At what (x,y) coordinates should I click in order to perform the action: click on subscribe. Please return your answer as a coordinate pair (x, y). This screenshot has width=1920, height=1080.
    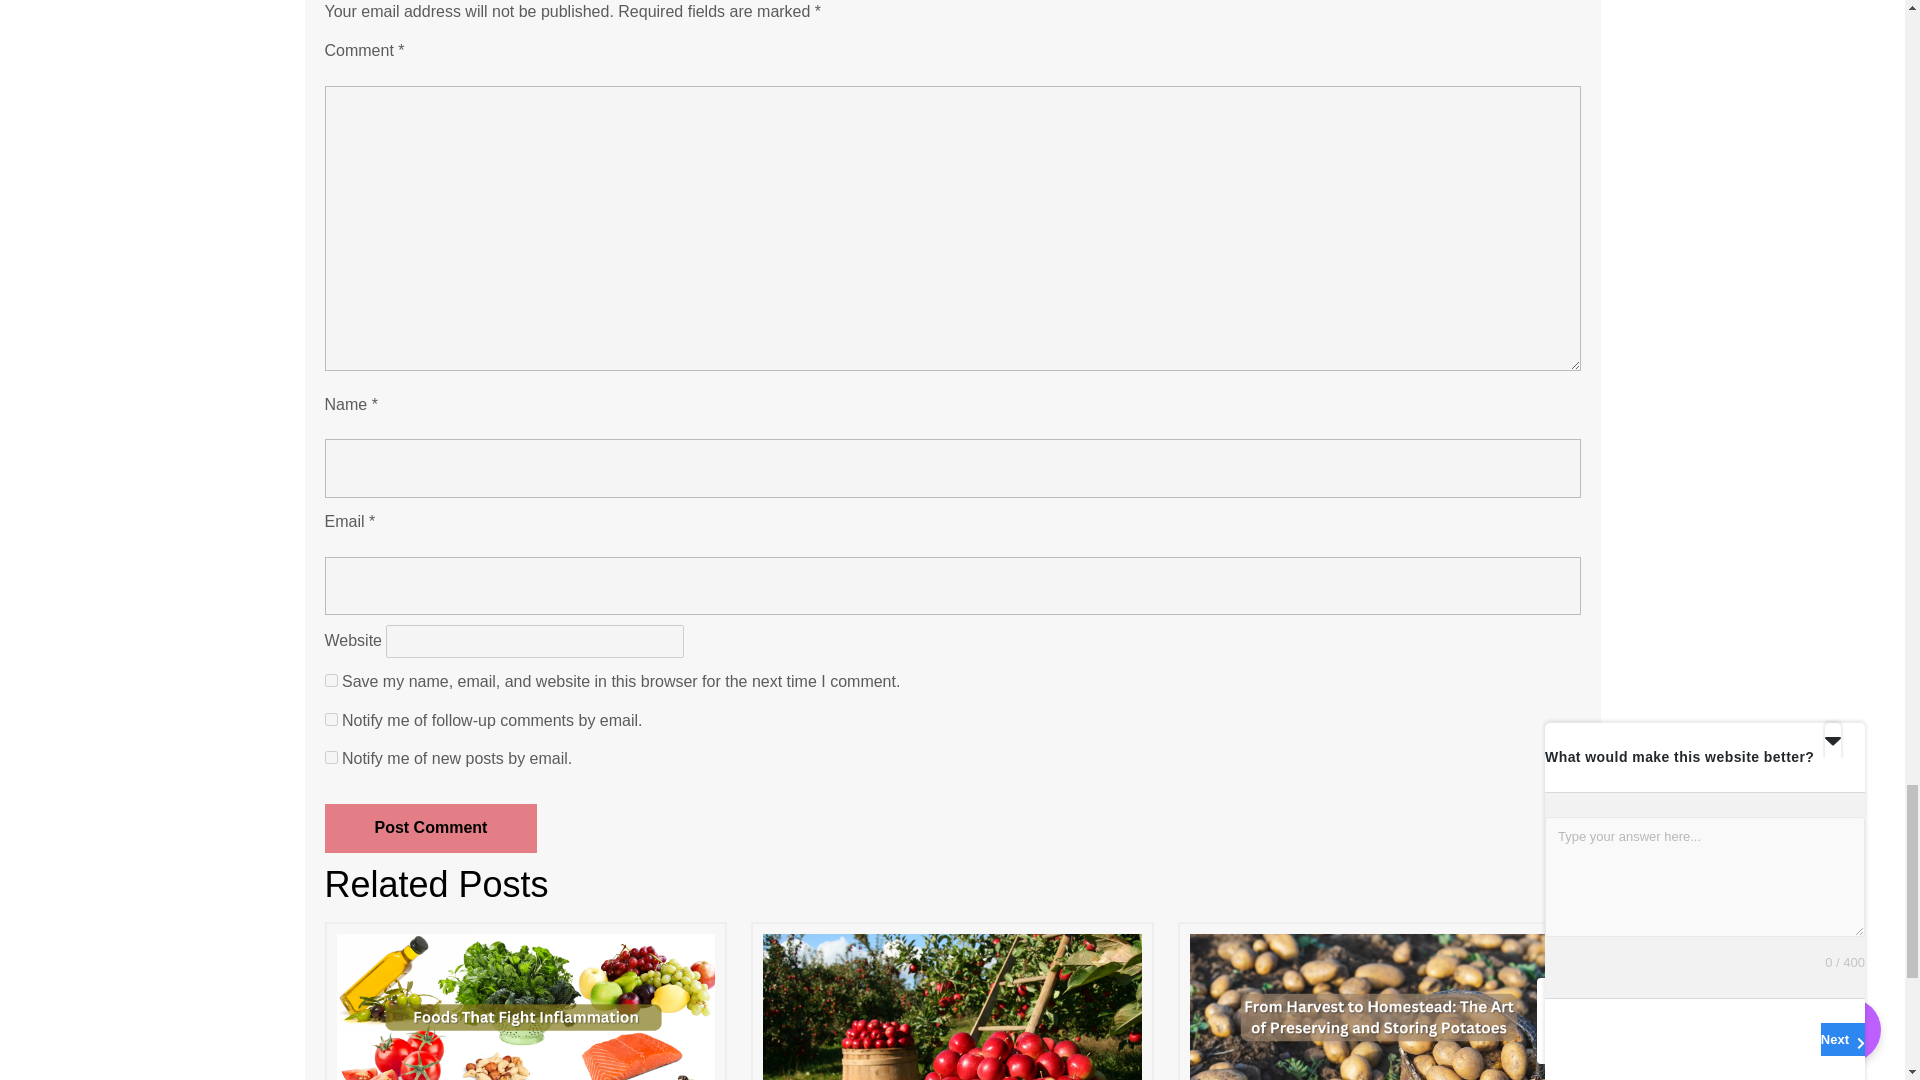
    Looking at the image, I should click on (330, 756).